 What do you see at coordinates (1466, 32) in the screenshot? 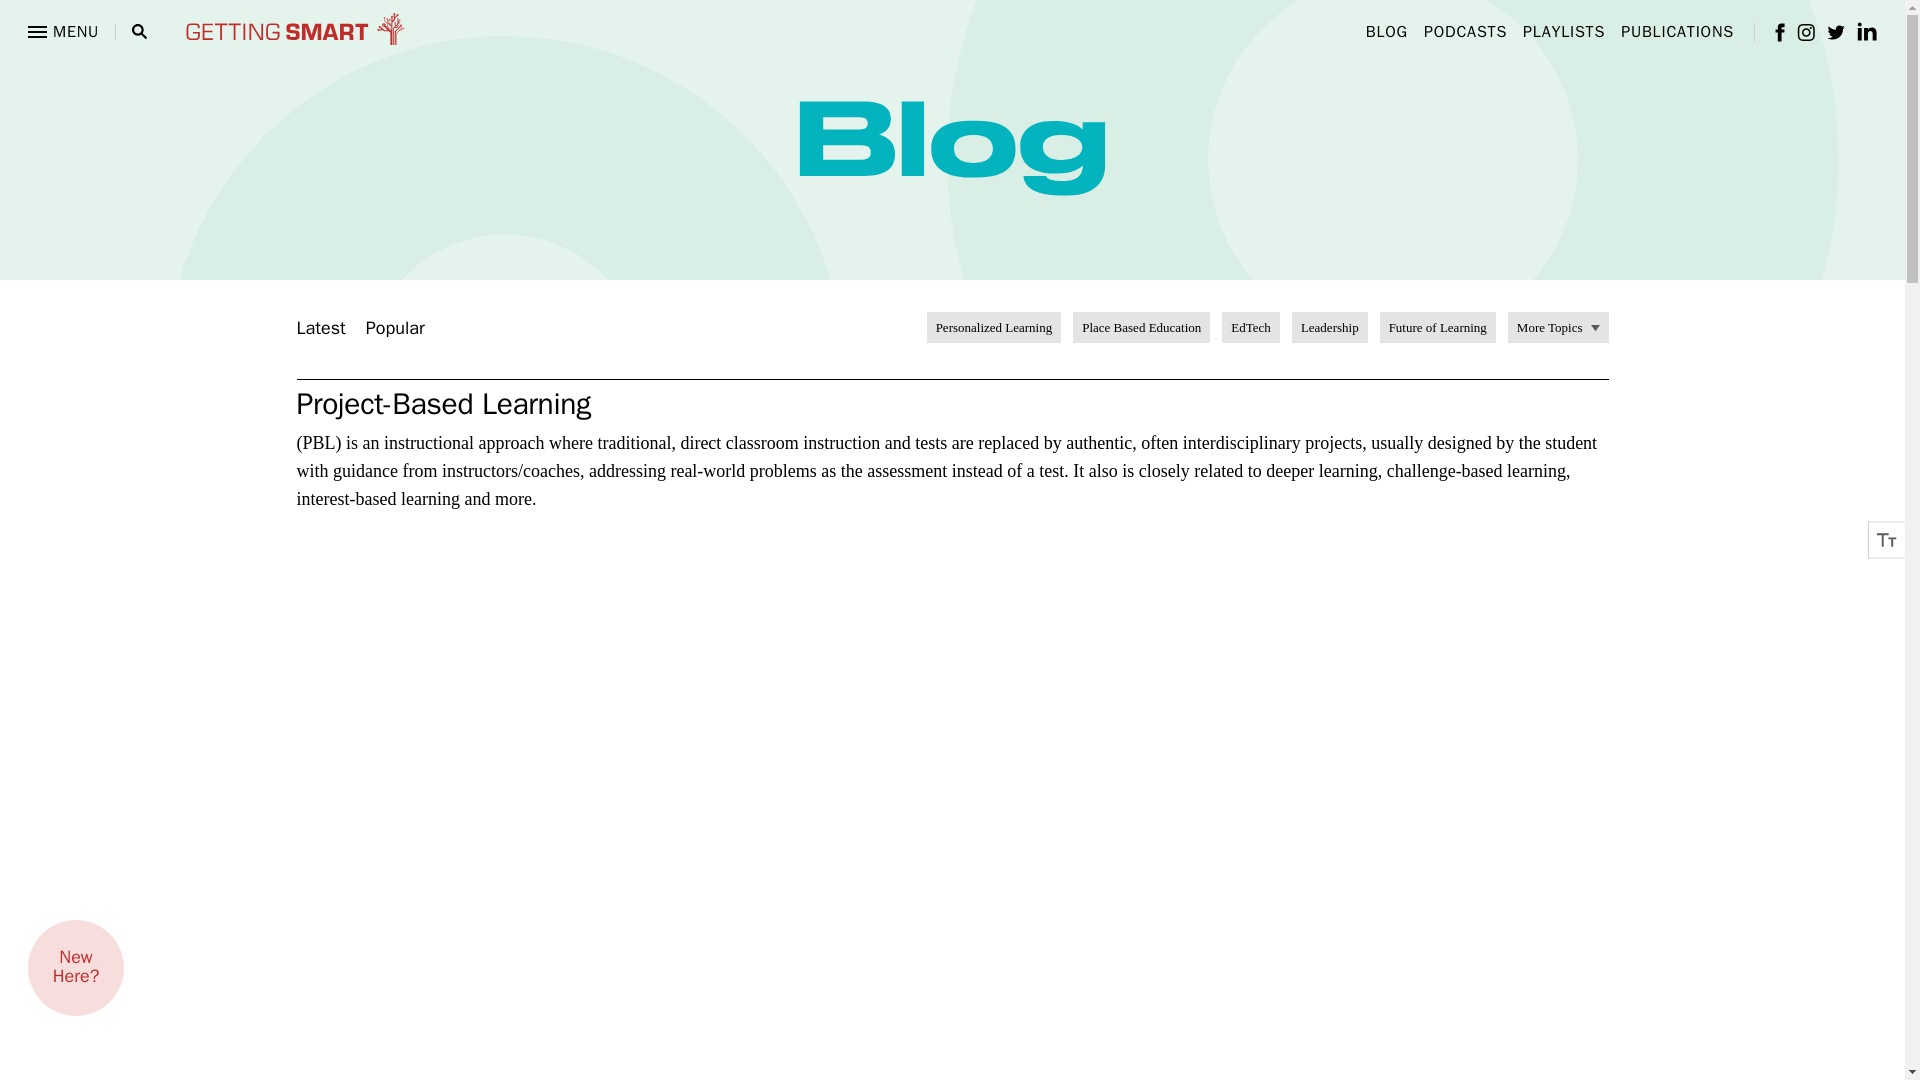
I see `PODCASTS` at bounding box center [1466, 32].